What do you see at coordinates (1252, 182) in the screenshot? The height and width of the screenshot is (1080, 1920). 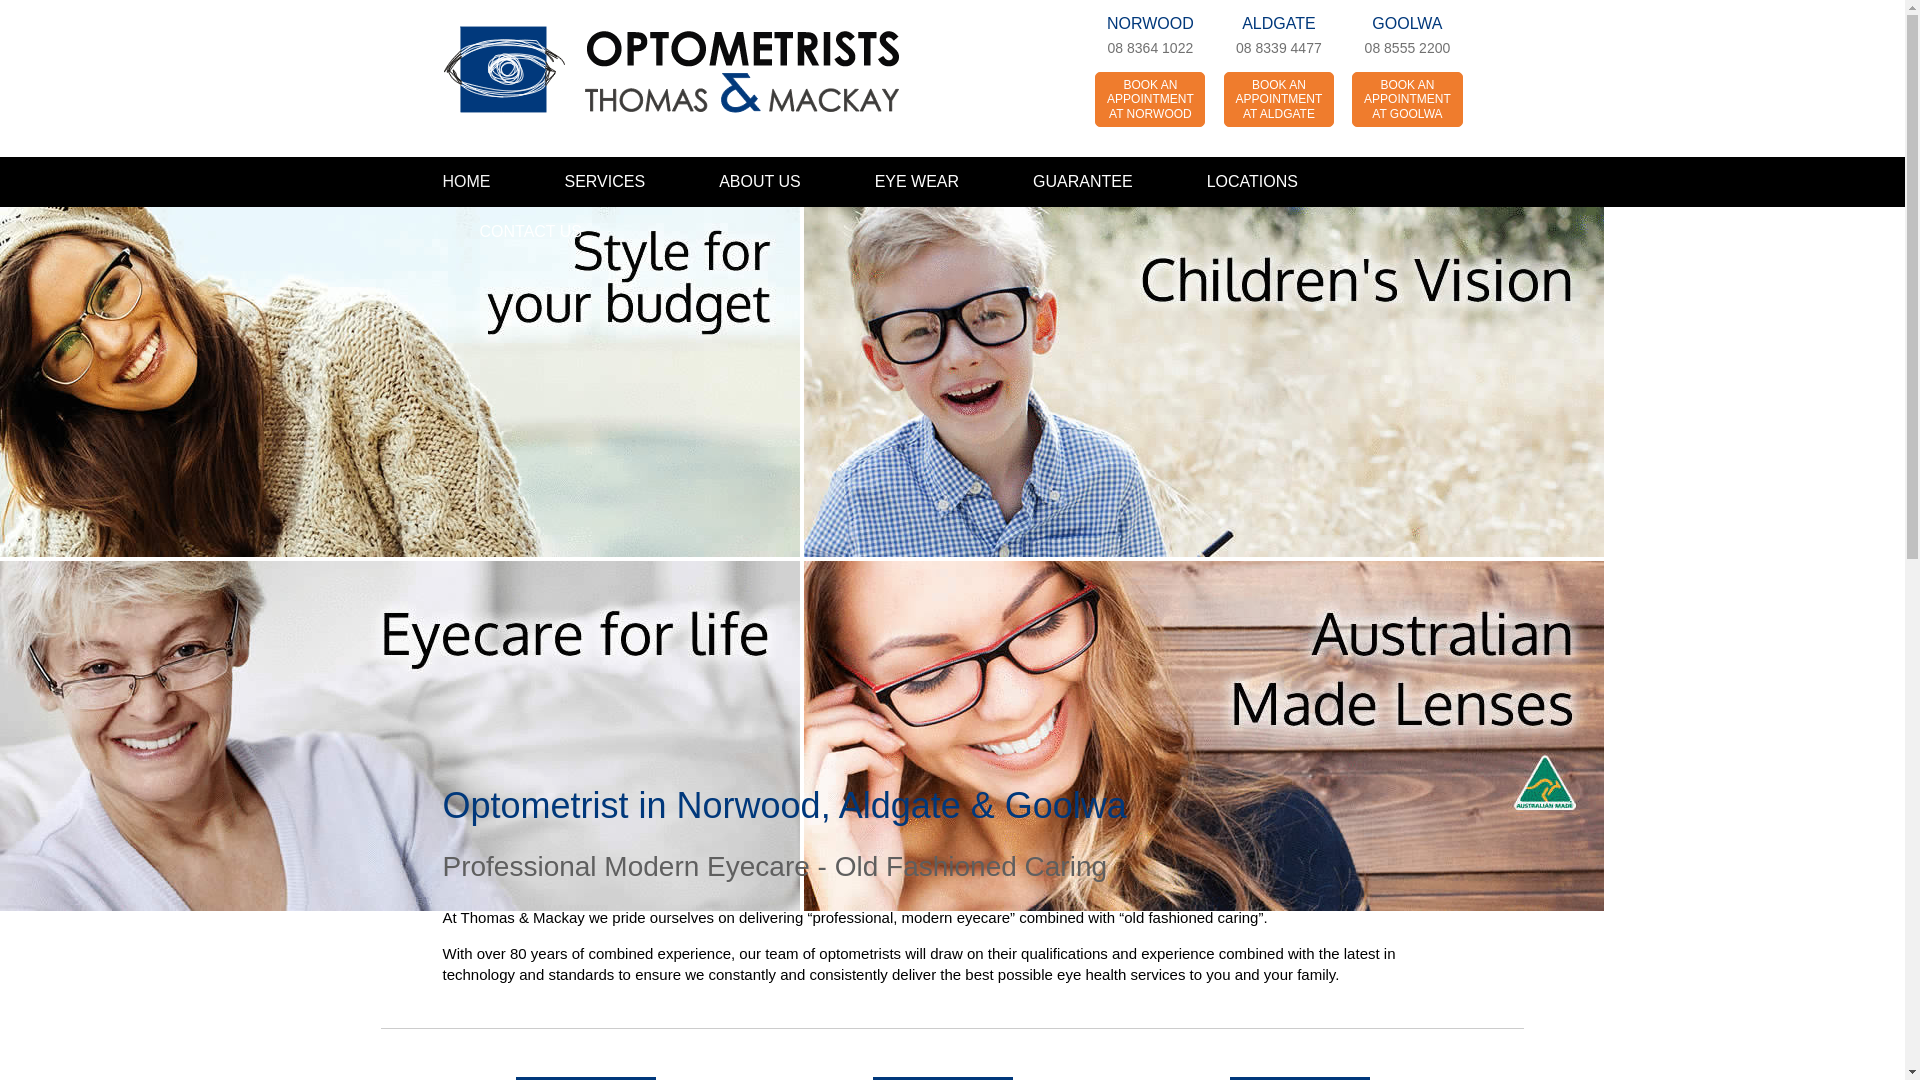 I see `LOCATIONS` at bounding box center [1252, 182].